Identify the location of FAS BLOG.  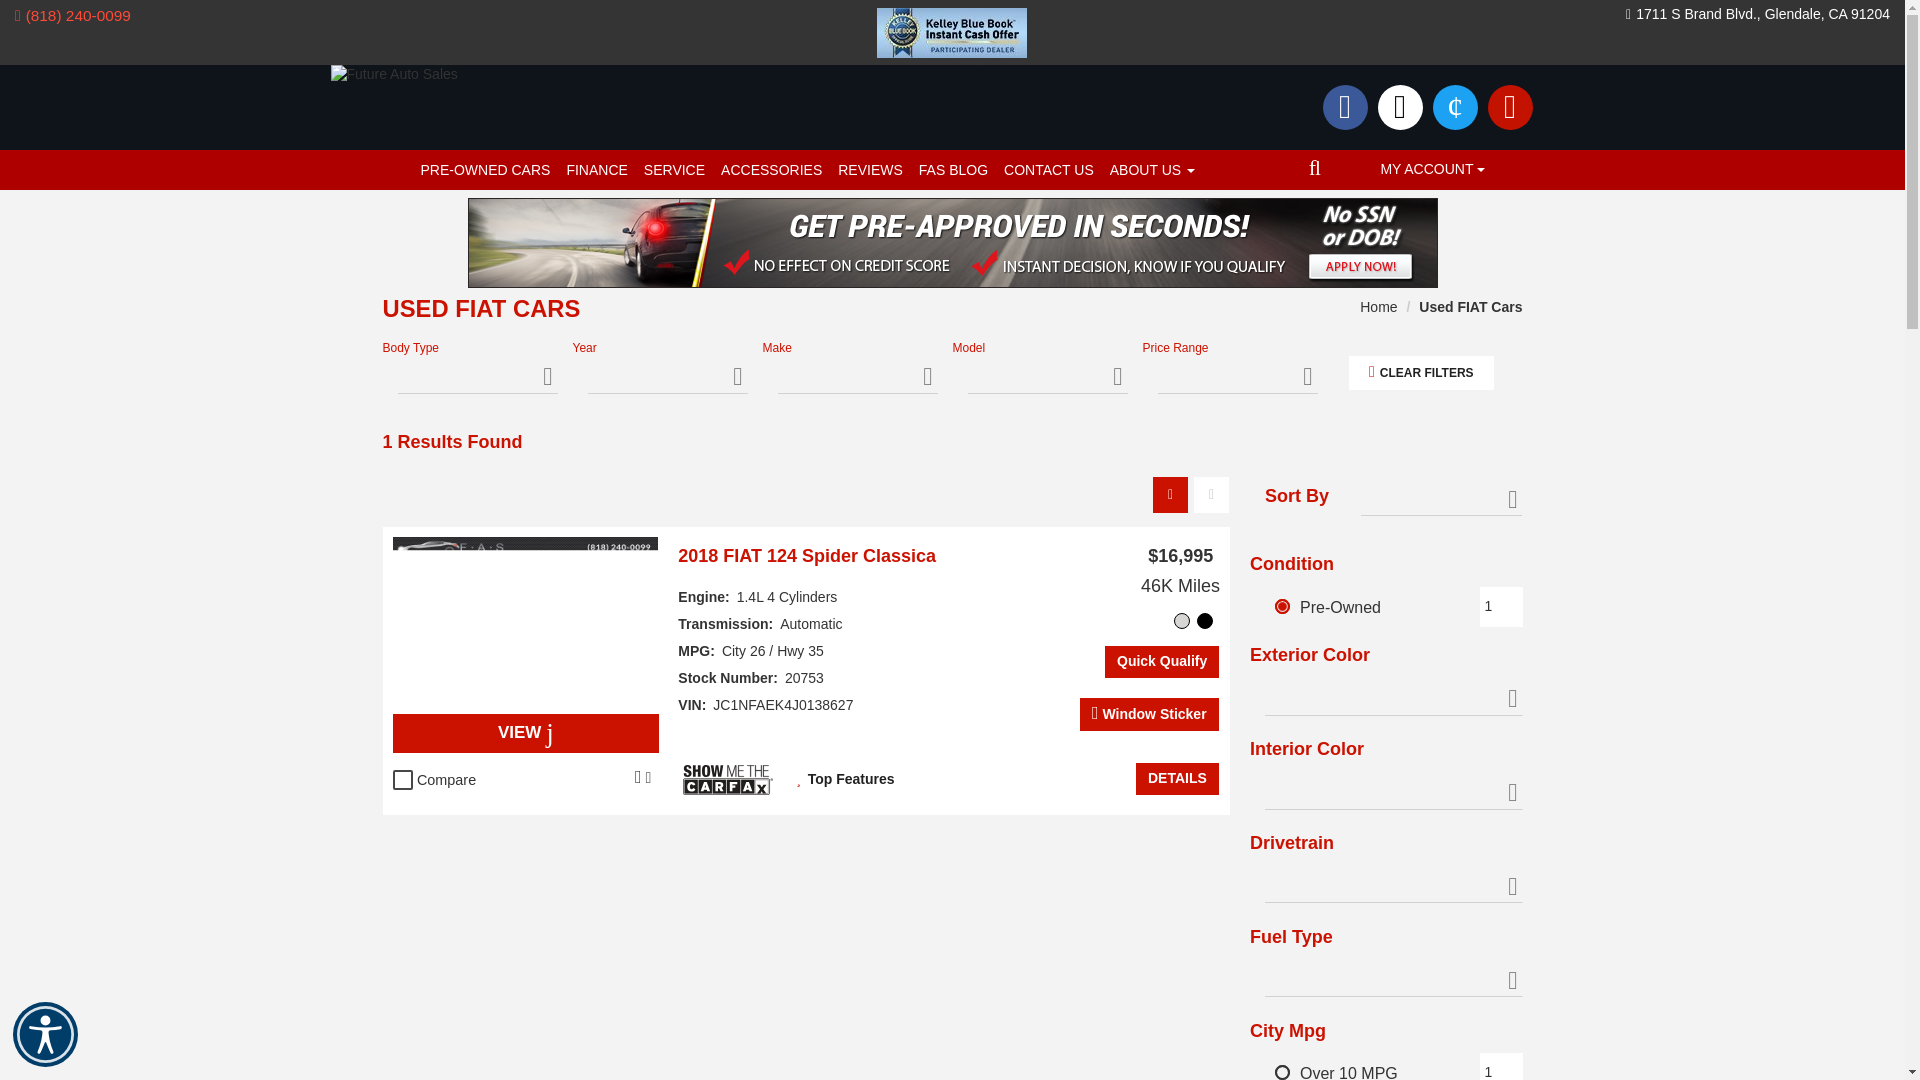
(953, 170).